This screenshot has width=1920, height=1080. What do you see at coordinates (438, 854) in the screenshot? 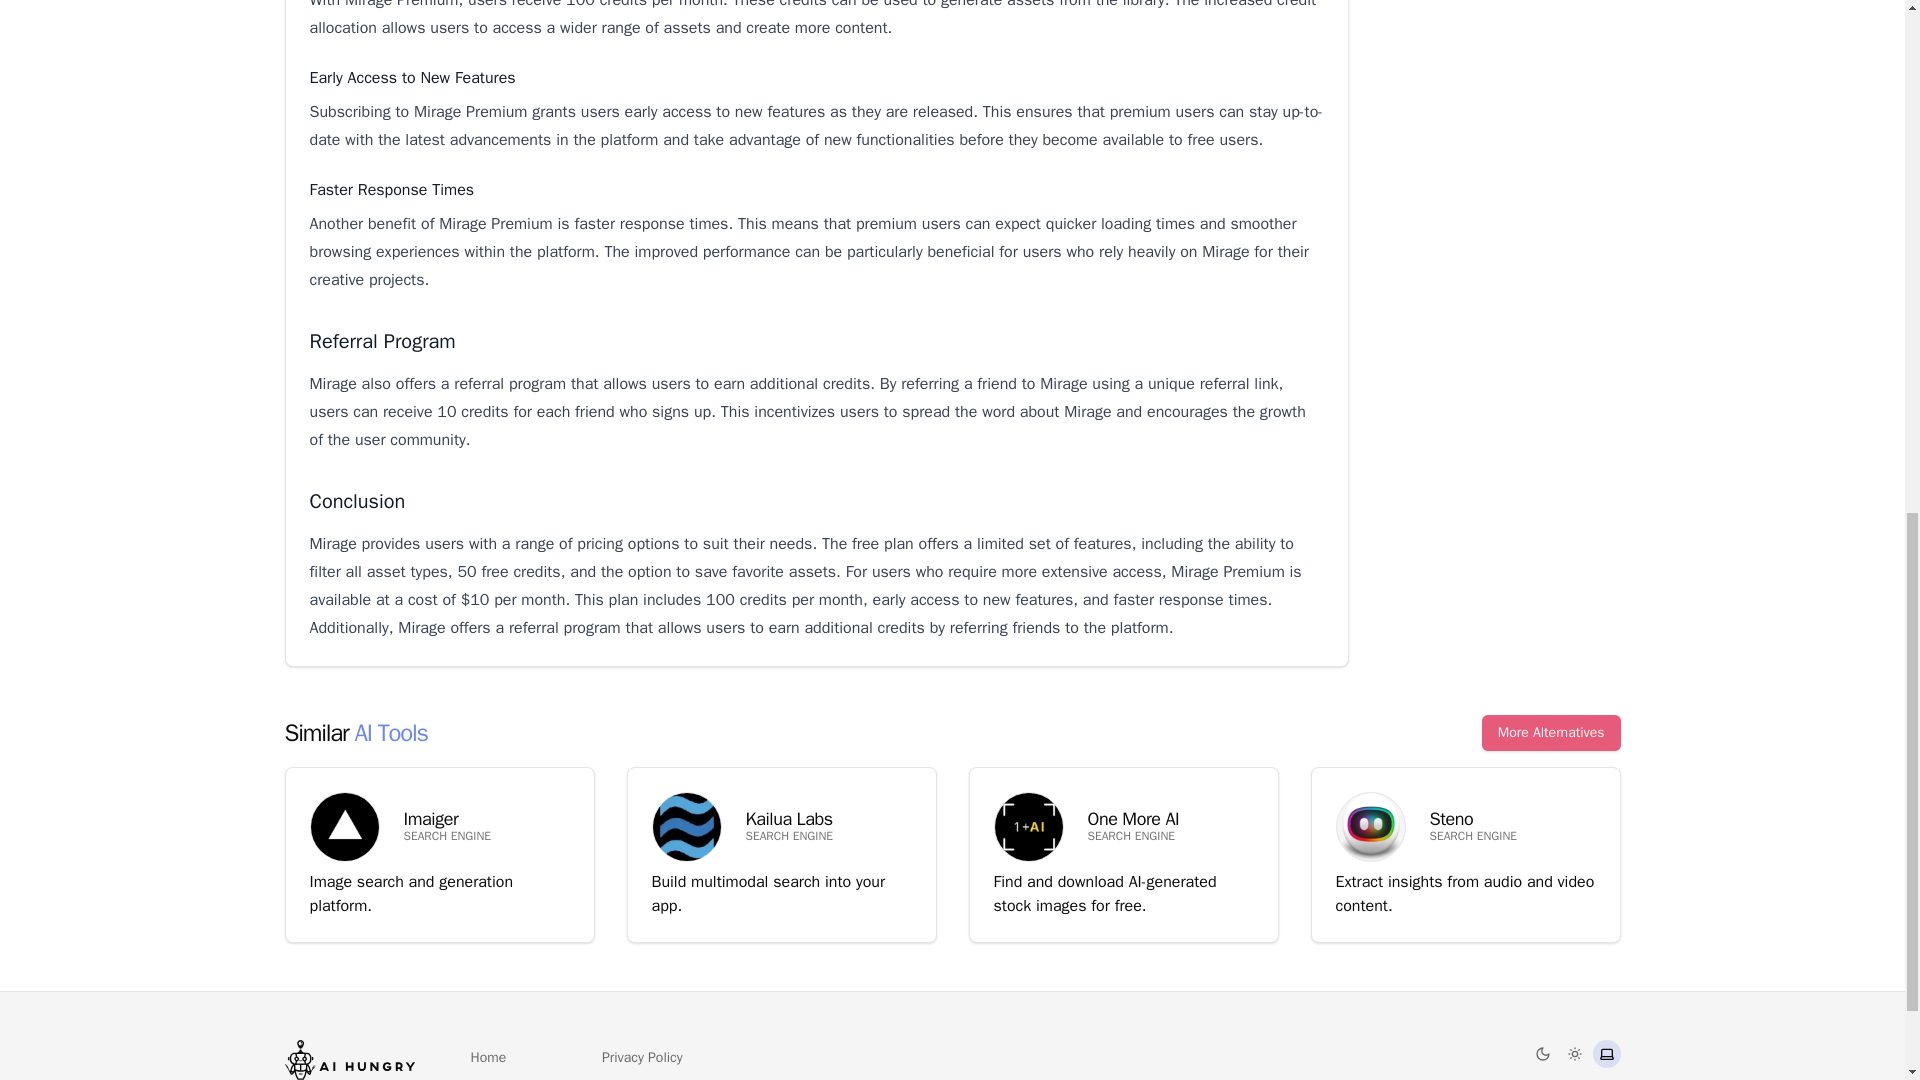
I see `system` at bounding box center [438, 854].